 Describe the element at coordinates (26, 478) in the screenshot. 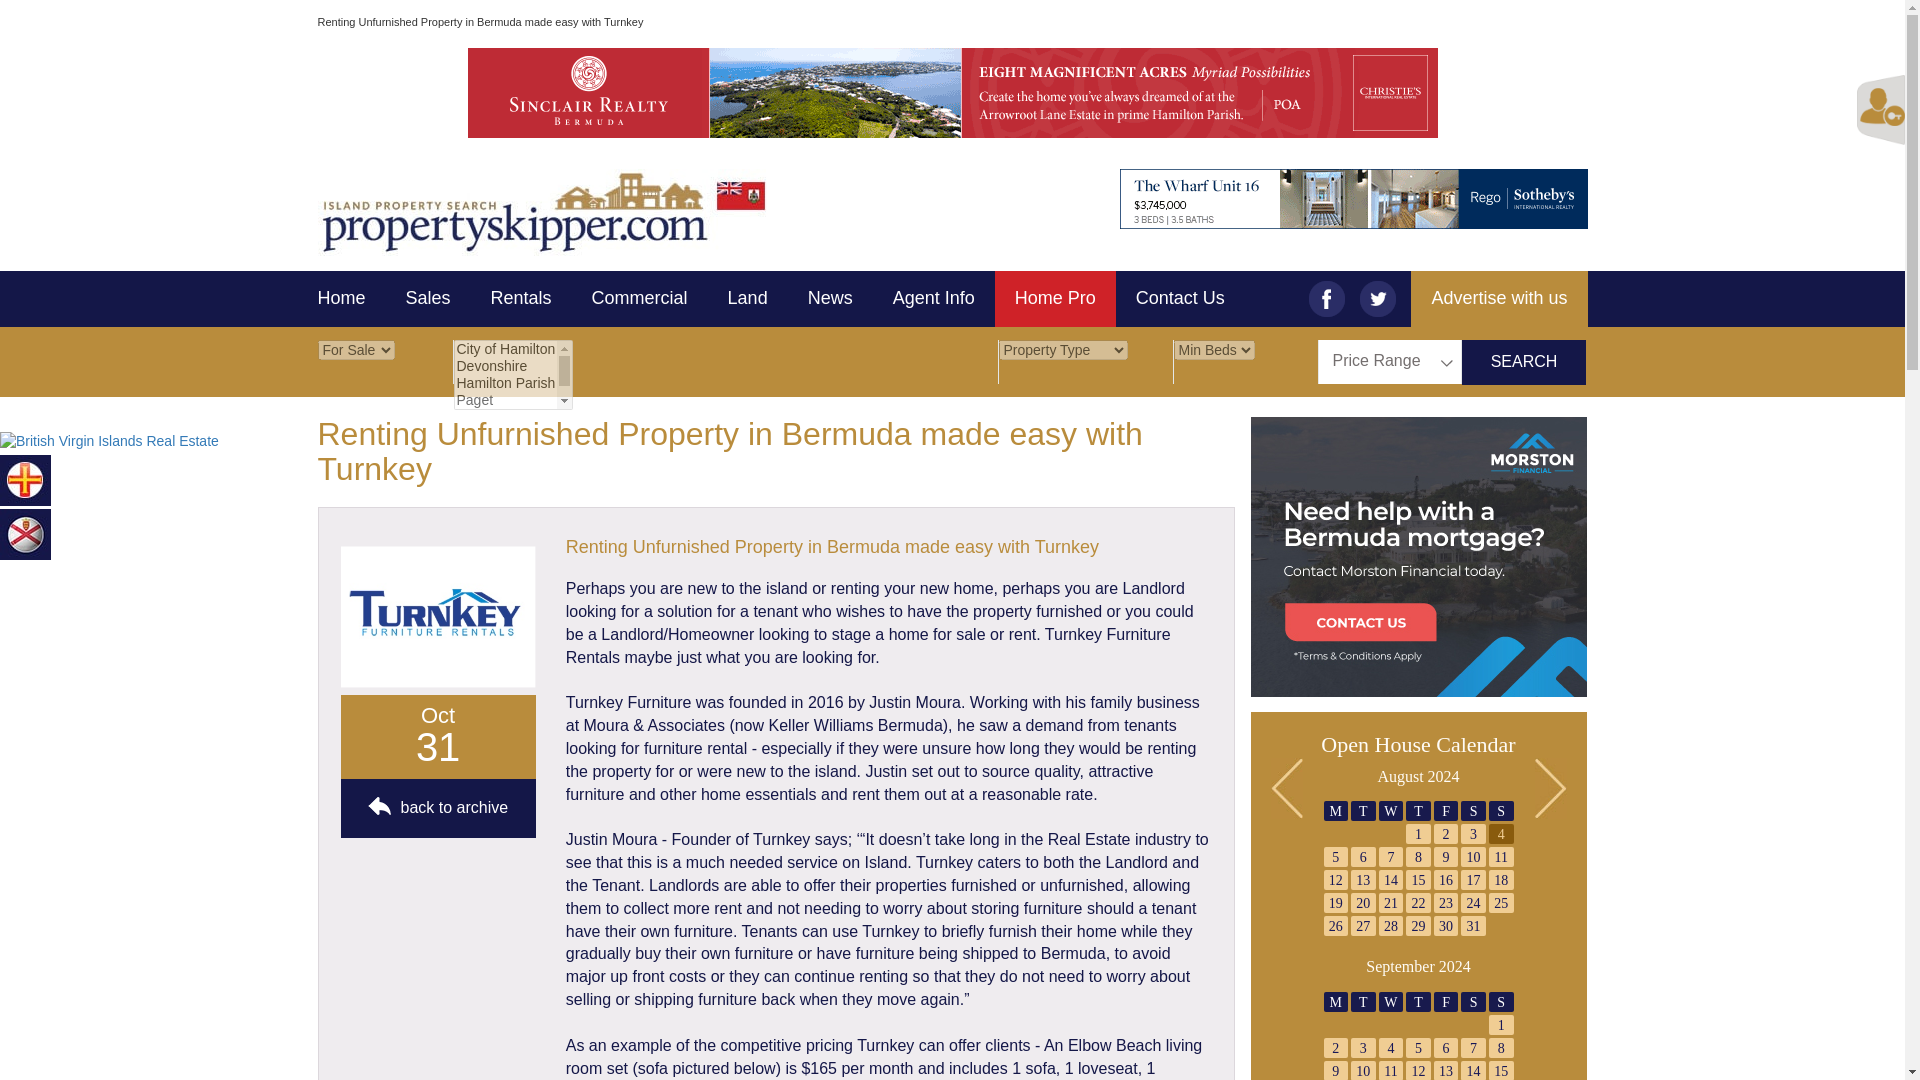

I see `Guernsey Property` at that location.